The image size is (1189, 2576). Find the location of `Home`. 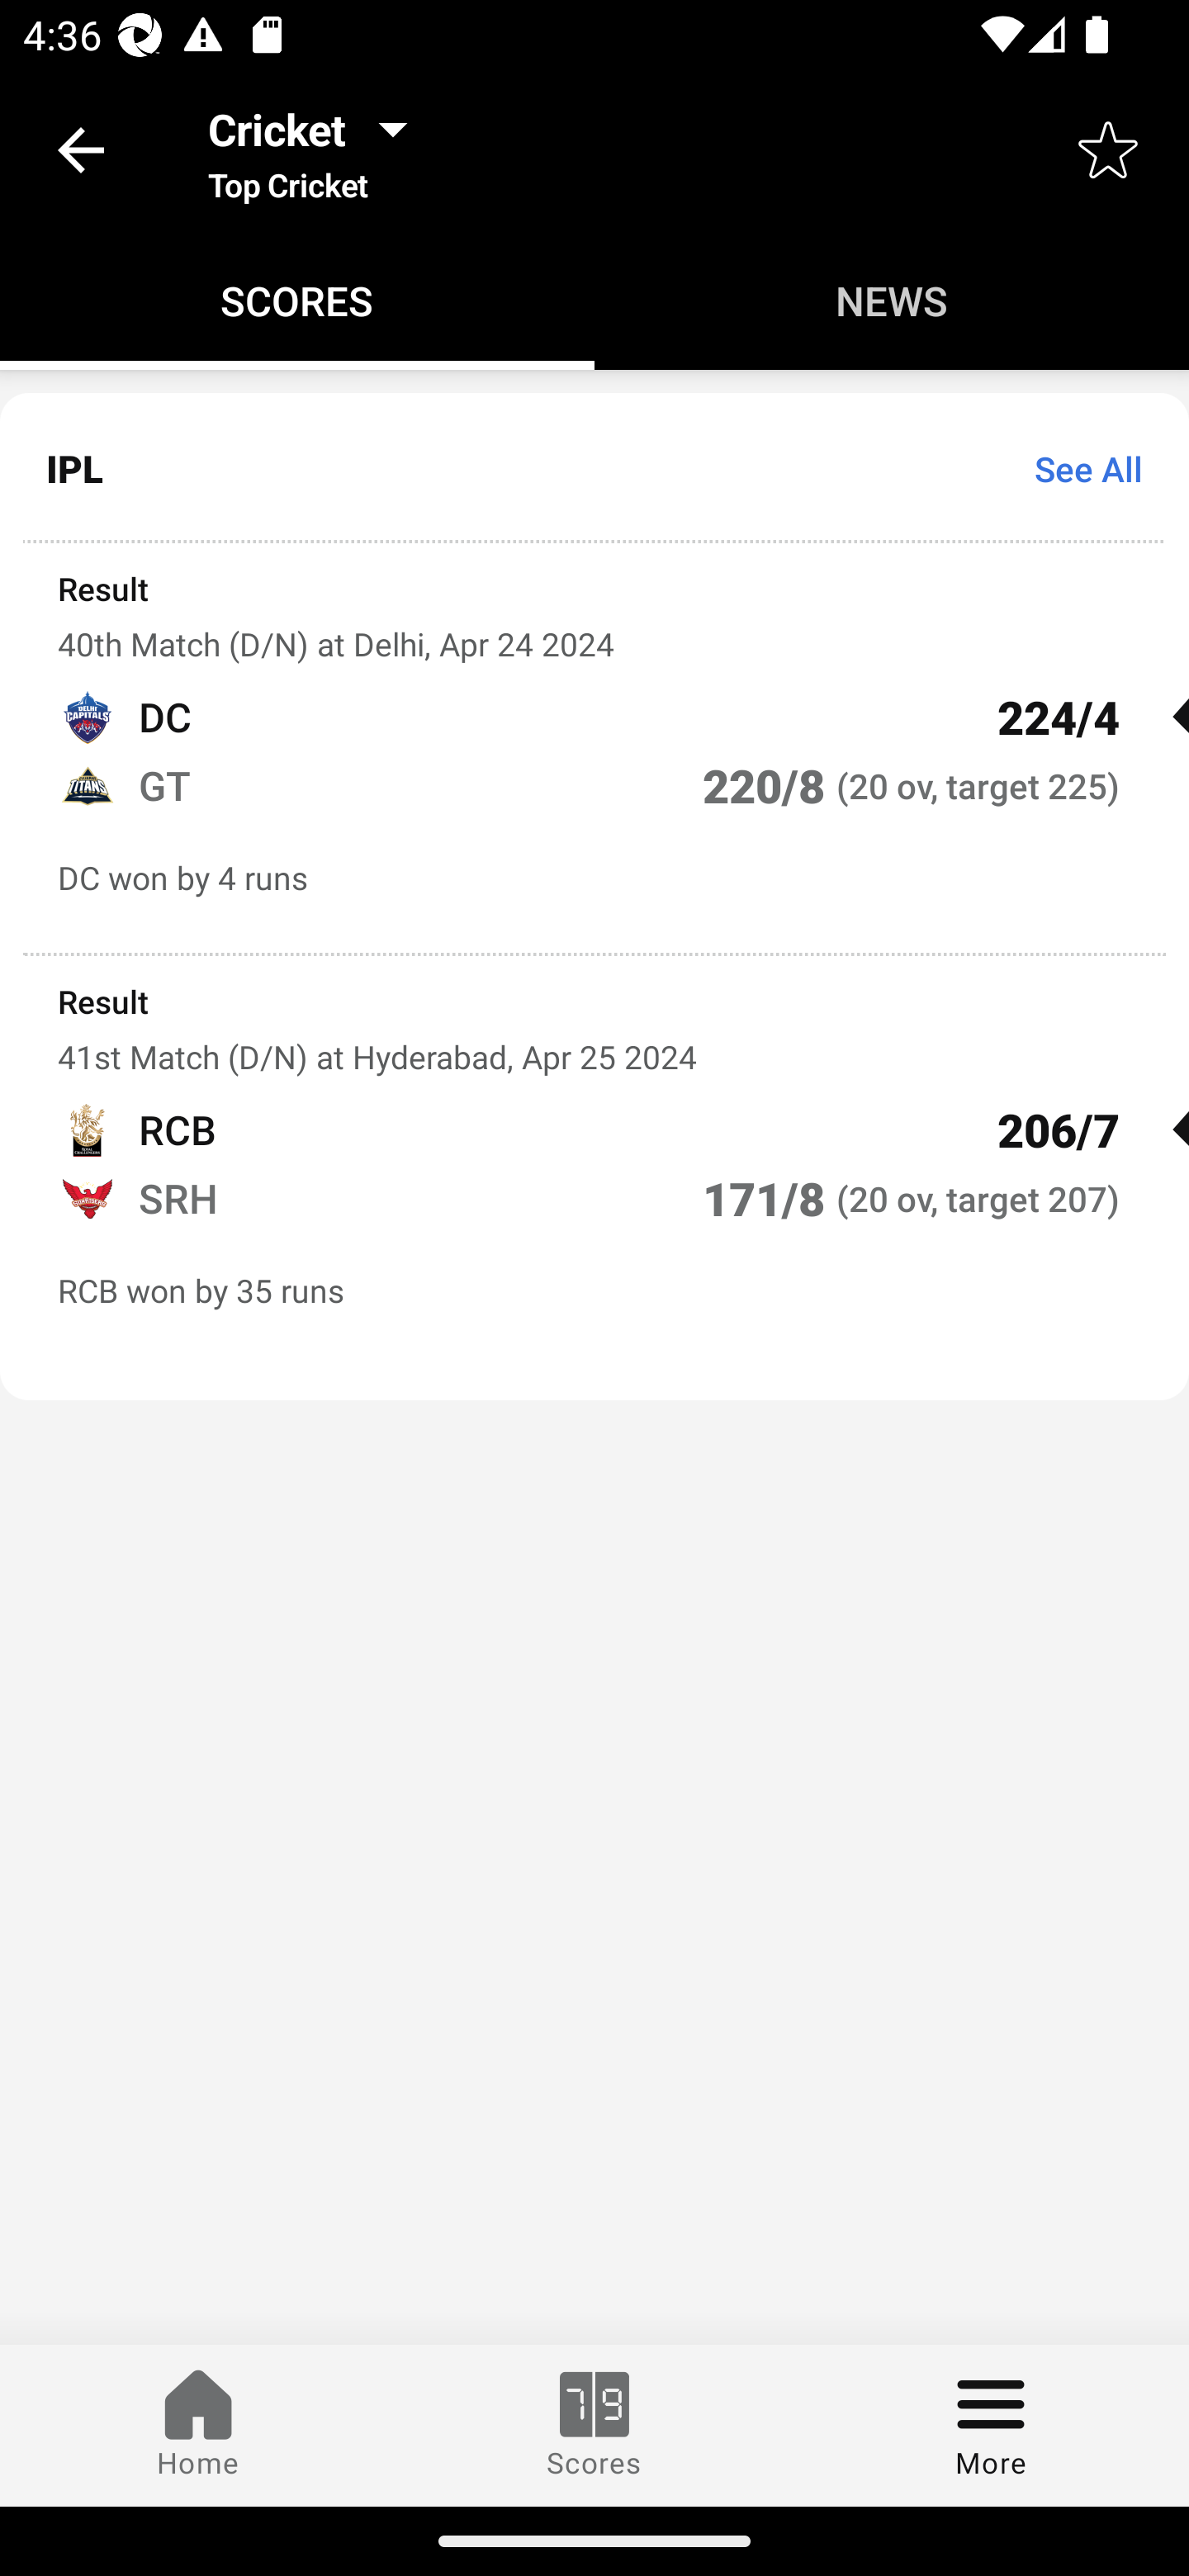

Home is located at coordinates (198, 2425).